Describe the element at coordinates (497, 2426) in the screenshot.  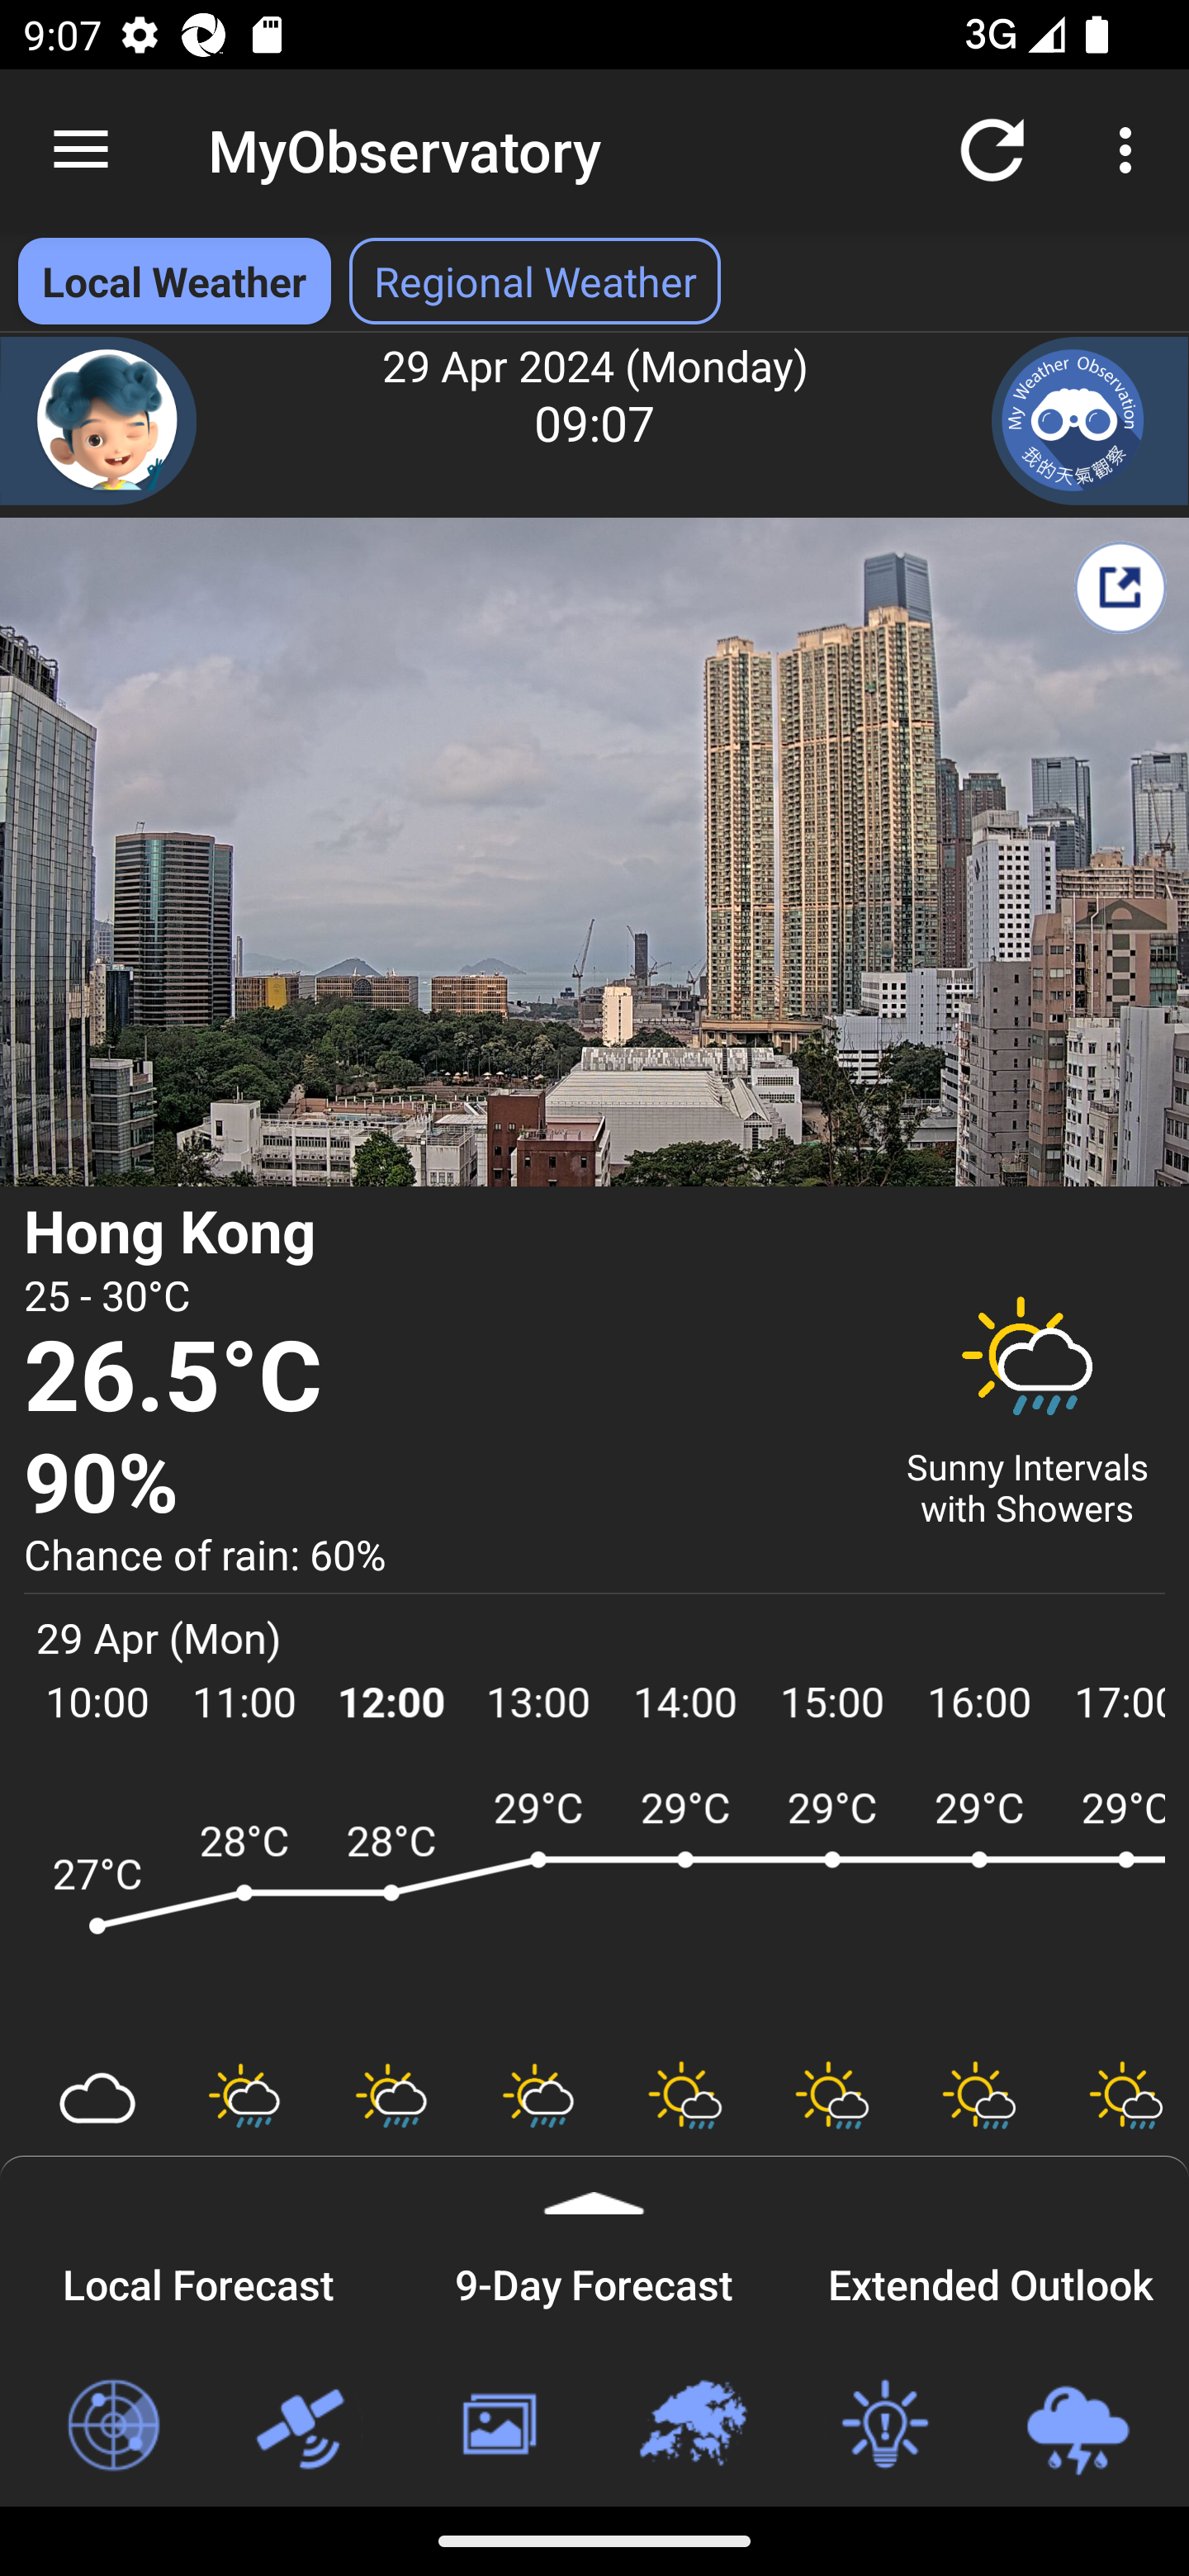
I see `Weather Photos` at that location.